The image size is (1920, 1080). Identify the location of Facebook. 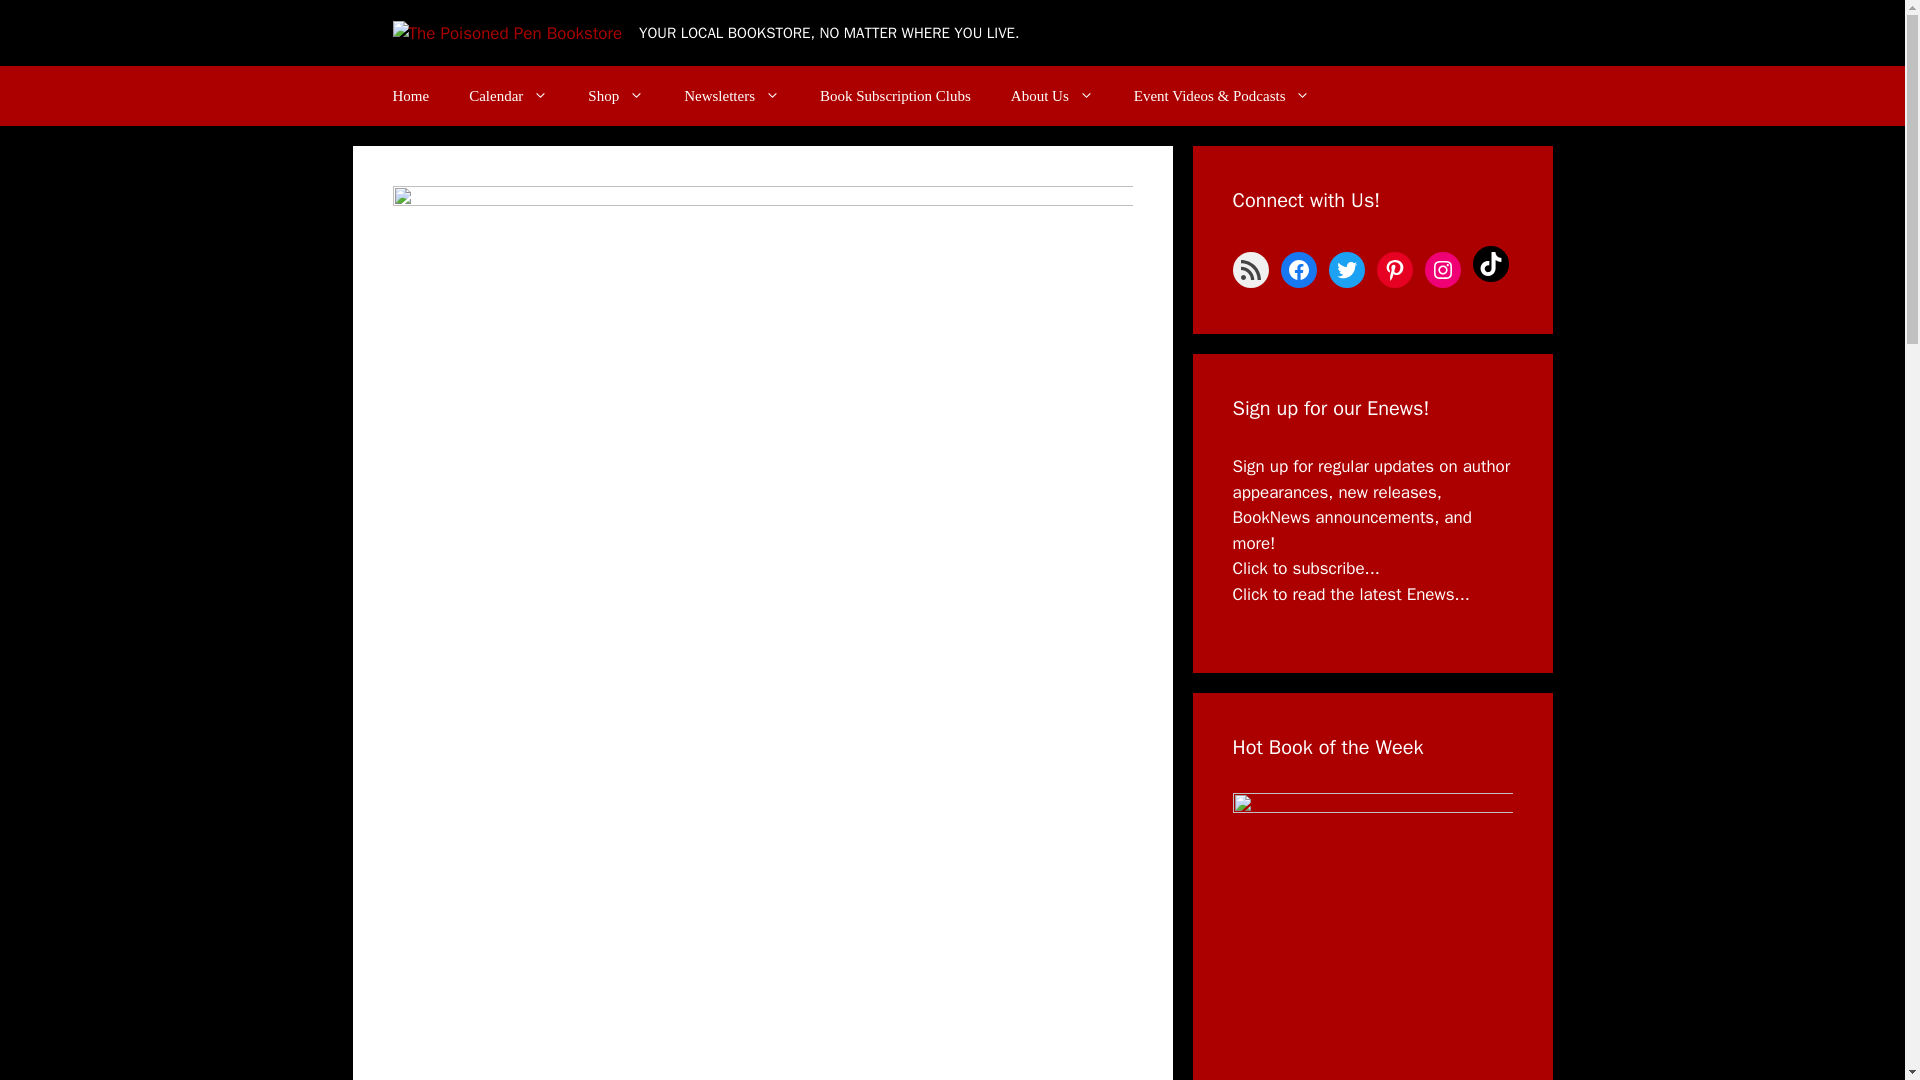
(1298, 270).